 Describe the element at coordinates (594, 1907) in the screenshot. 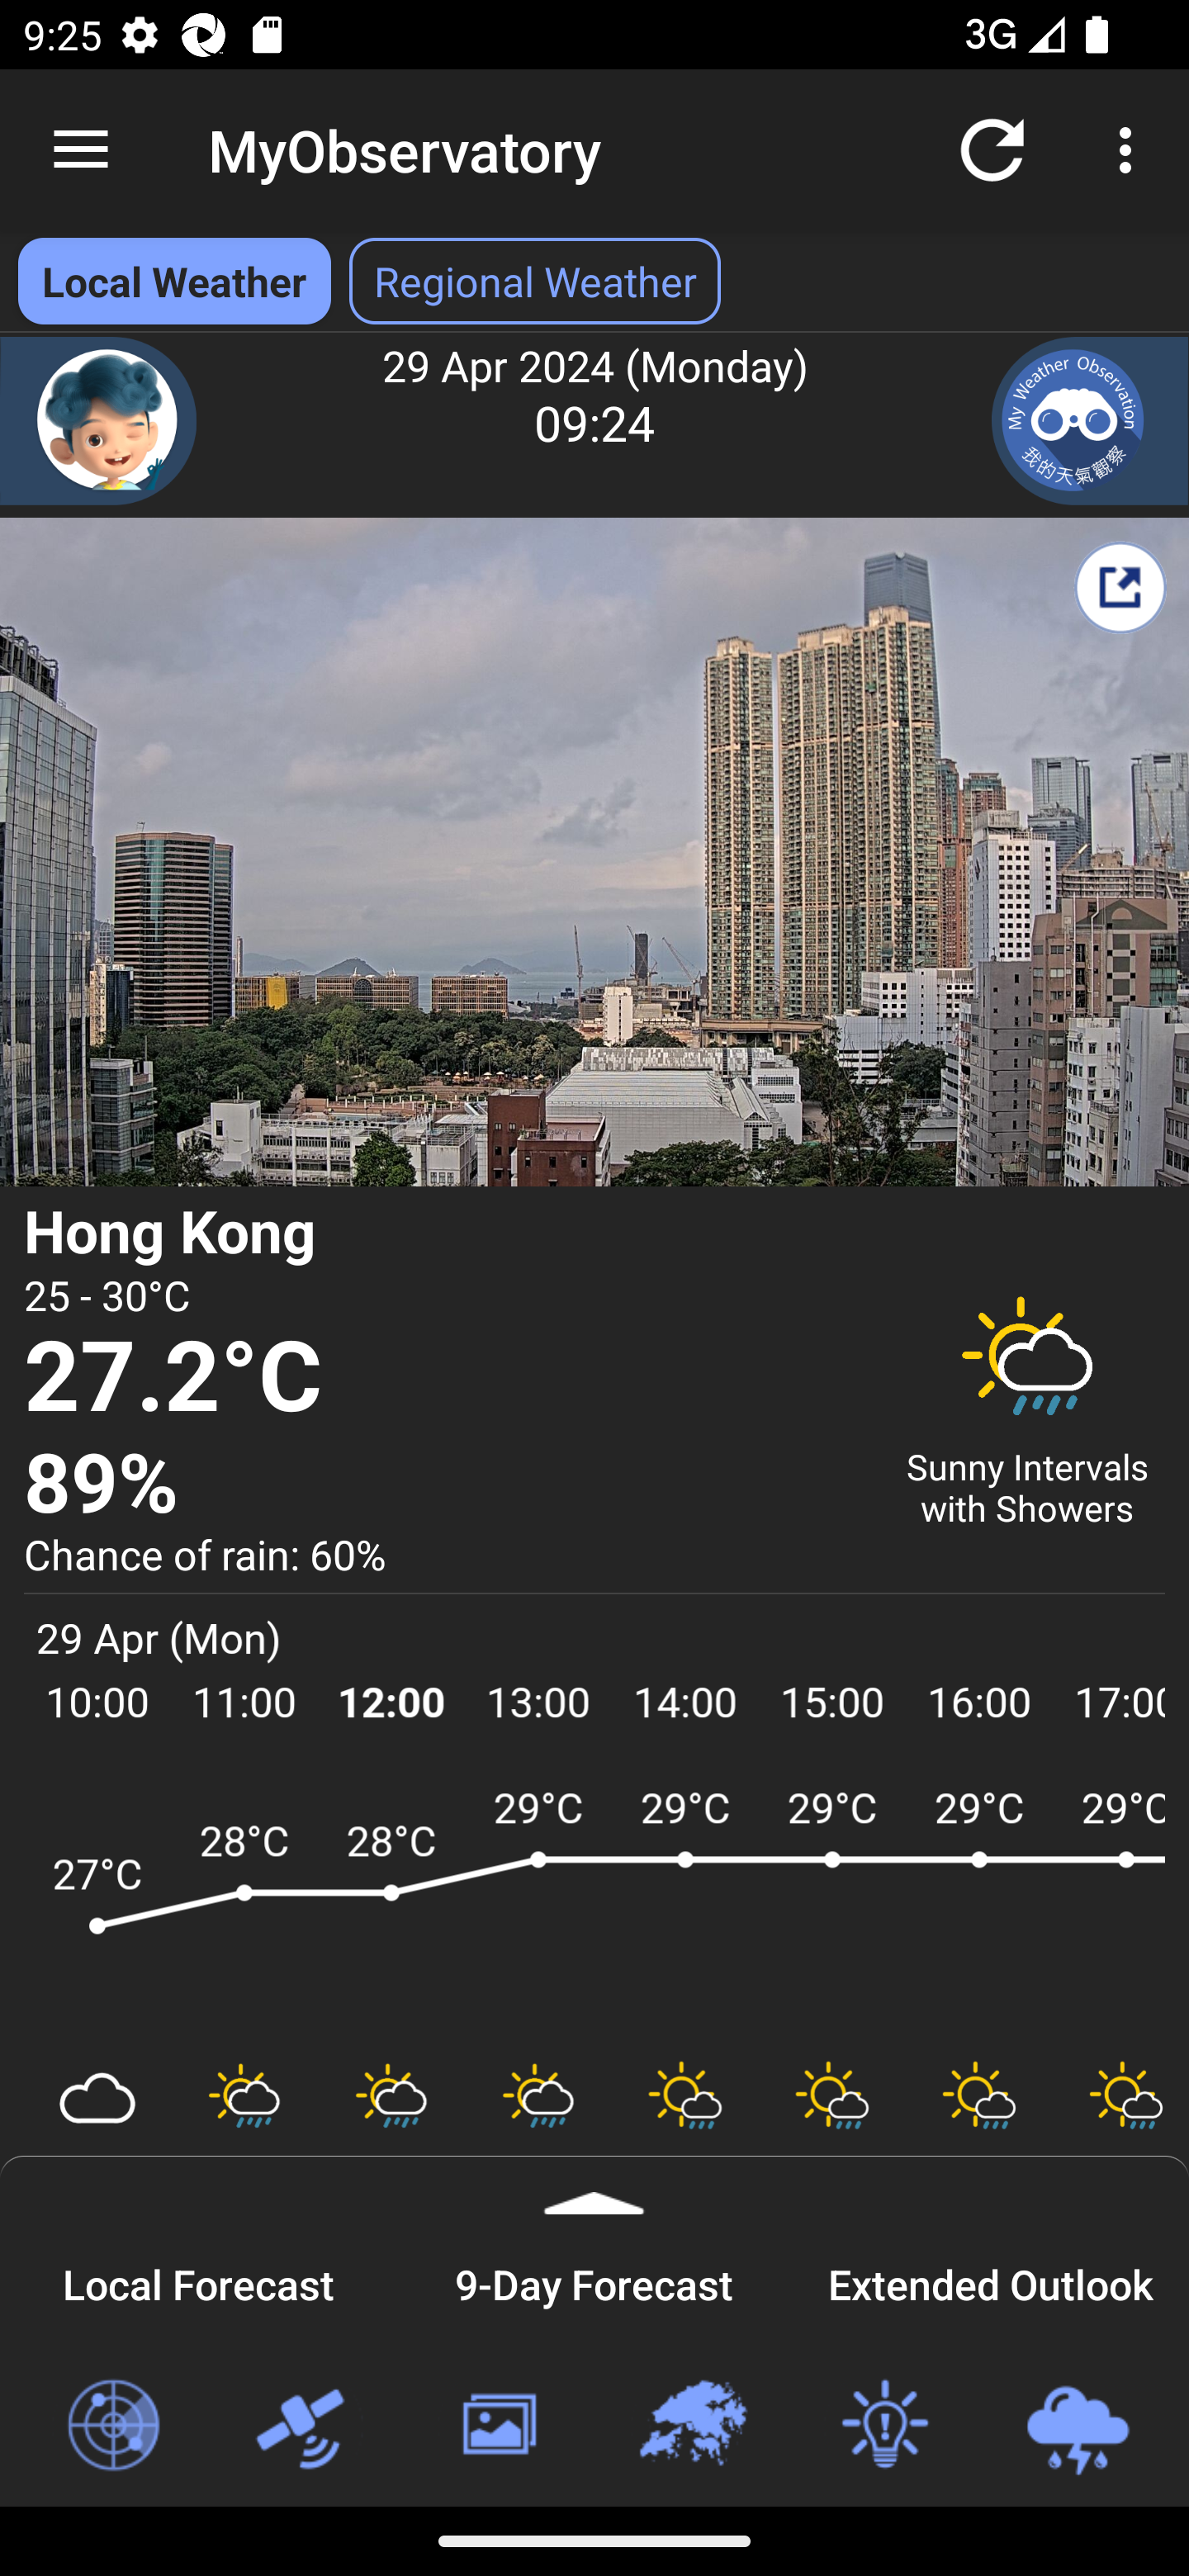

I see `ARWF` at that location.